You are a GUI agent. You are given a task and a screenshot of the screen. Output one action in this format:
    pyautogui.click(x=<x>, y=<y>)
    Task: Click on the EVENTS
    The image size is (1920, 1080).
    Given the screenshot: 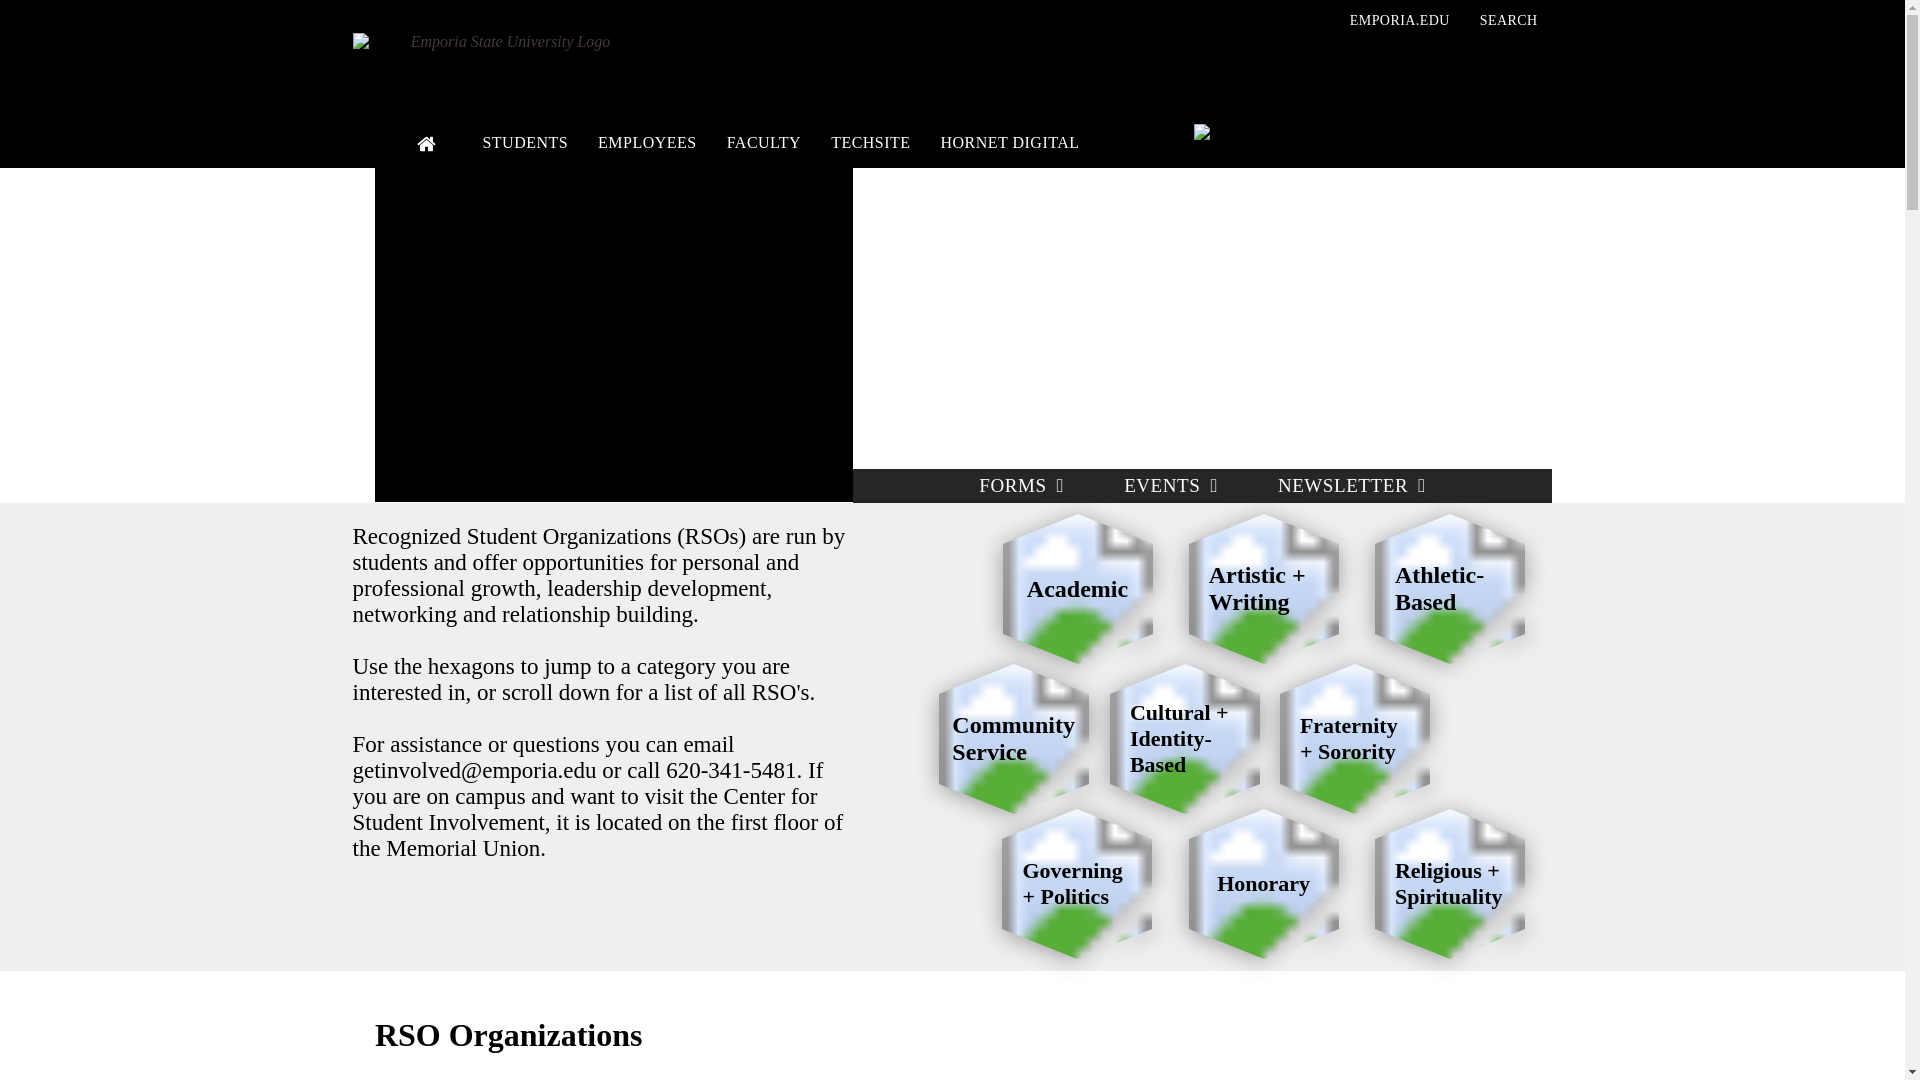 What is the action you would take?
    pyautogui.click(x=1171, y=486)
    